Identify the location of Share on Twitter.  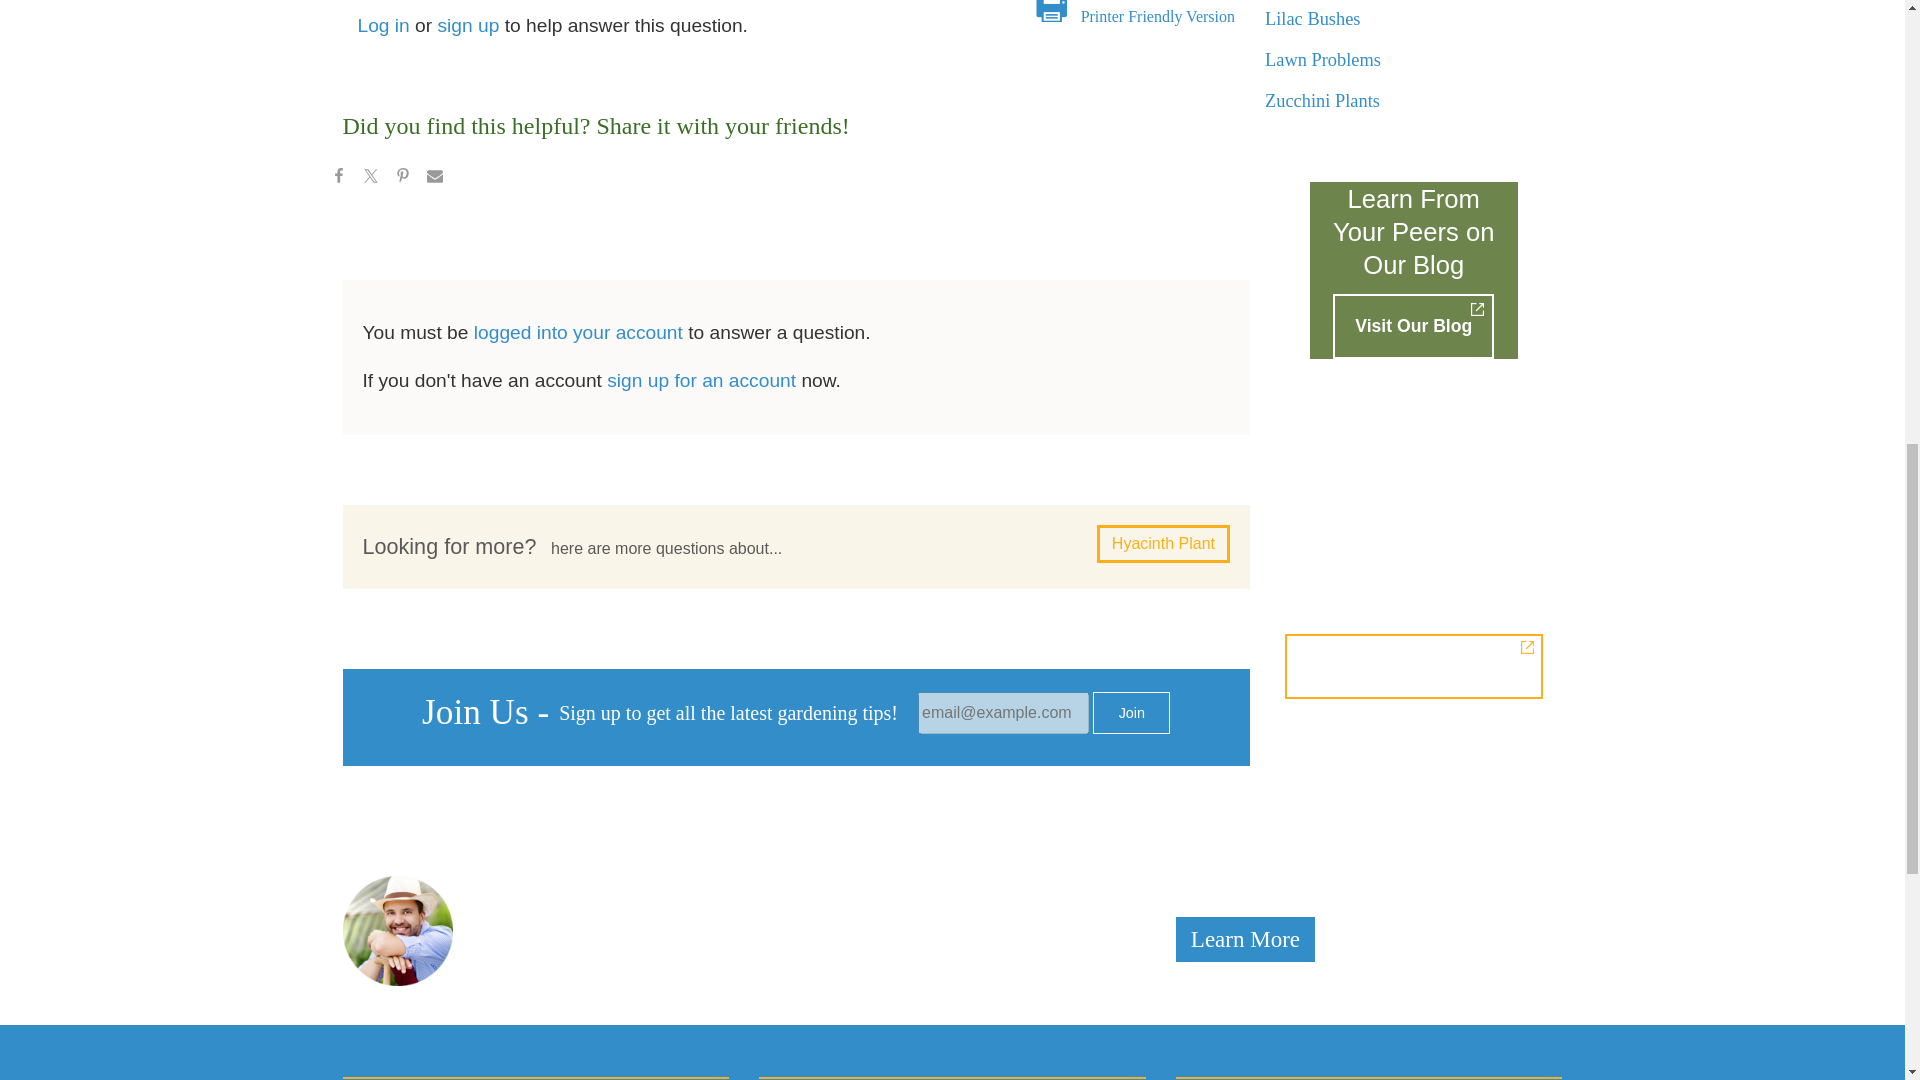
(369, 179).